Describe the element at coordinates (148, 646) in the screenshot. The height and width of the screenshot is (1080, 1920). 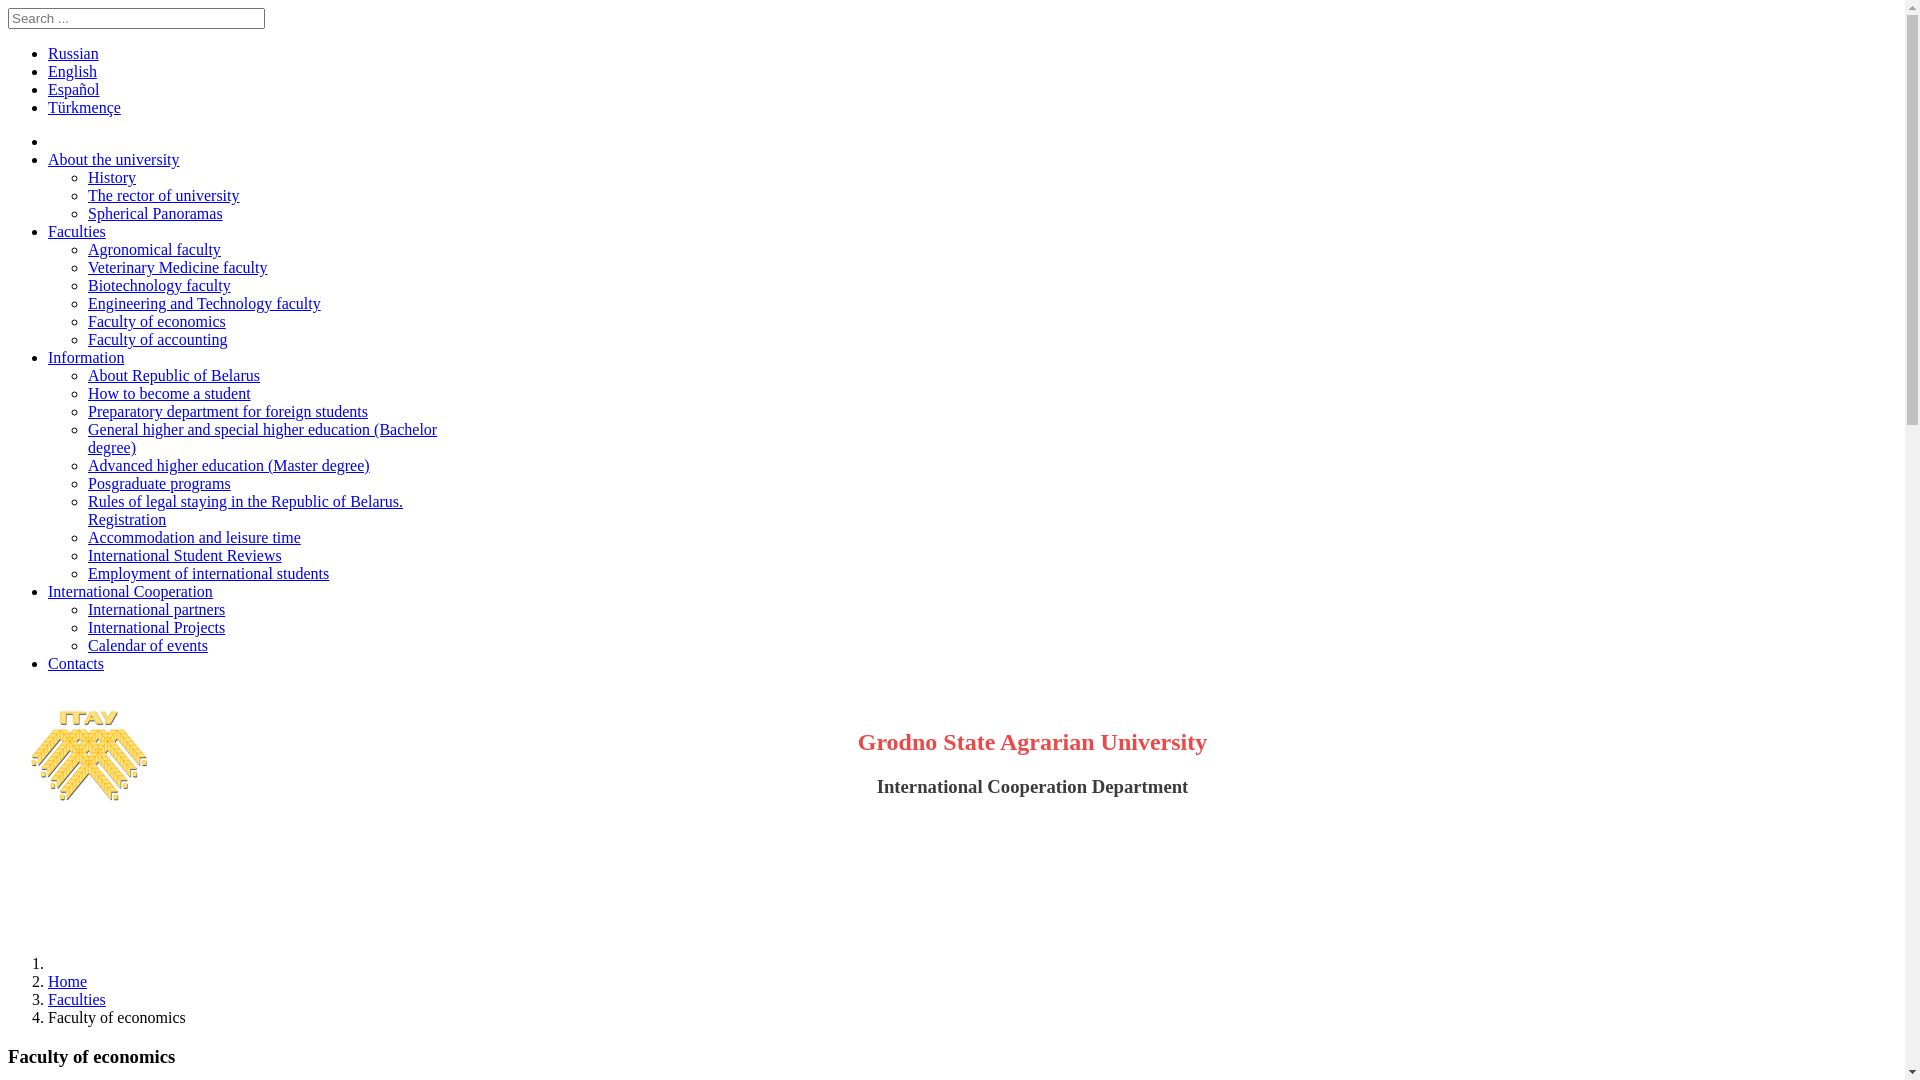
I see `Calendar of events` at that location.